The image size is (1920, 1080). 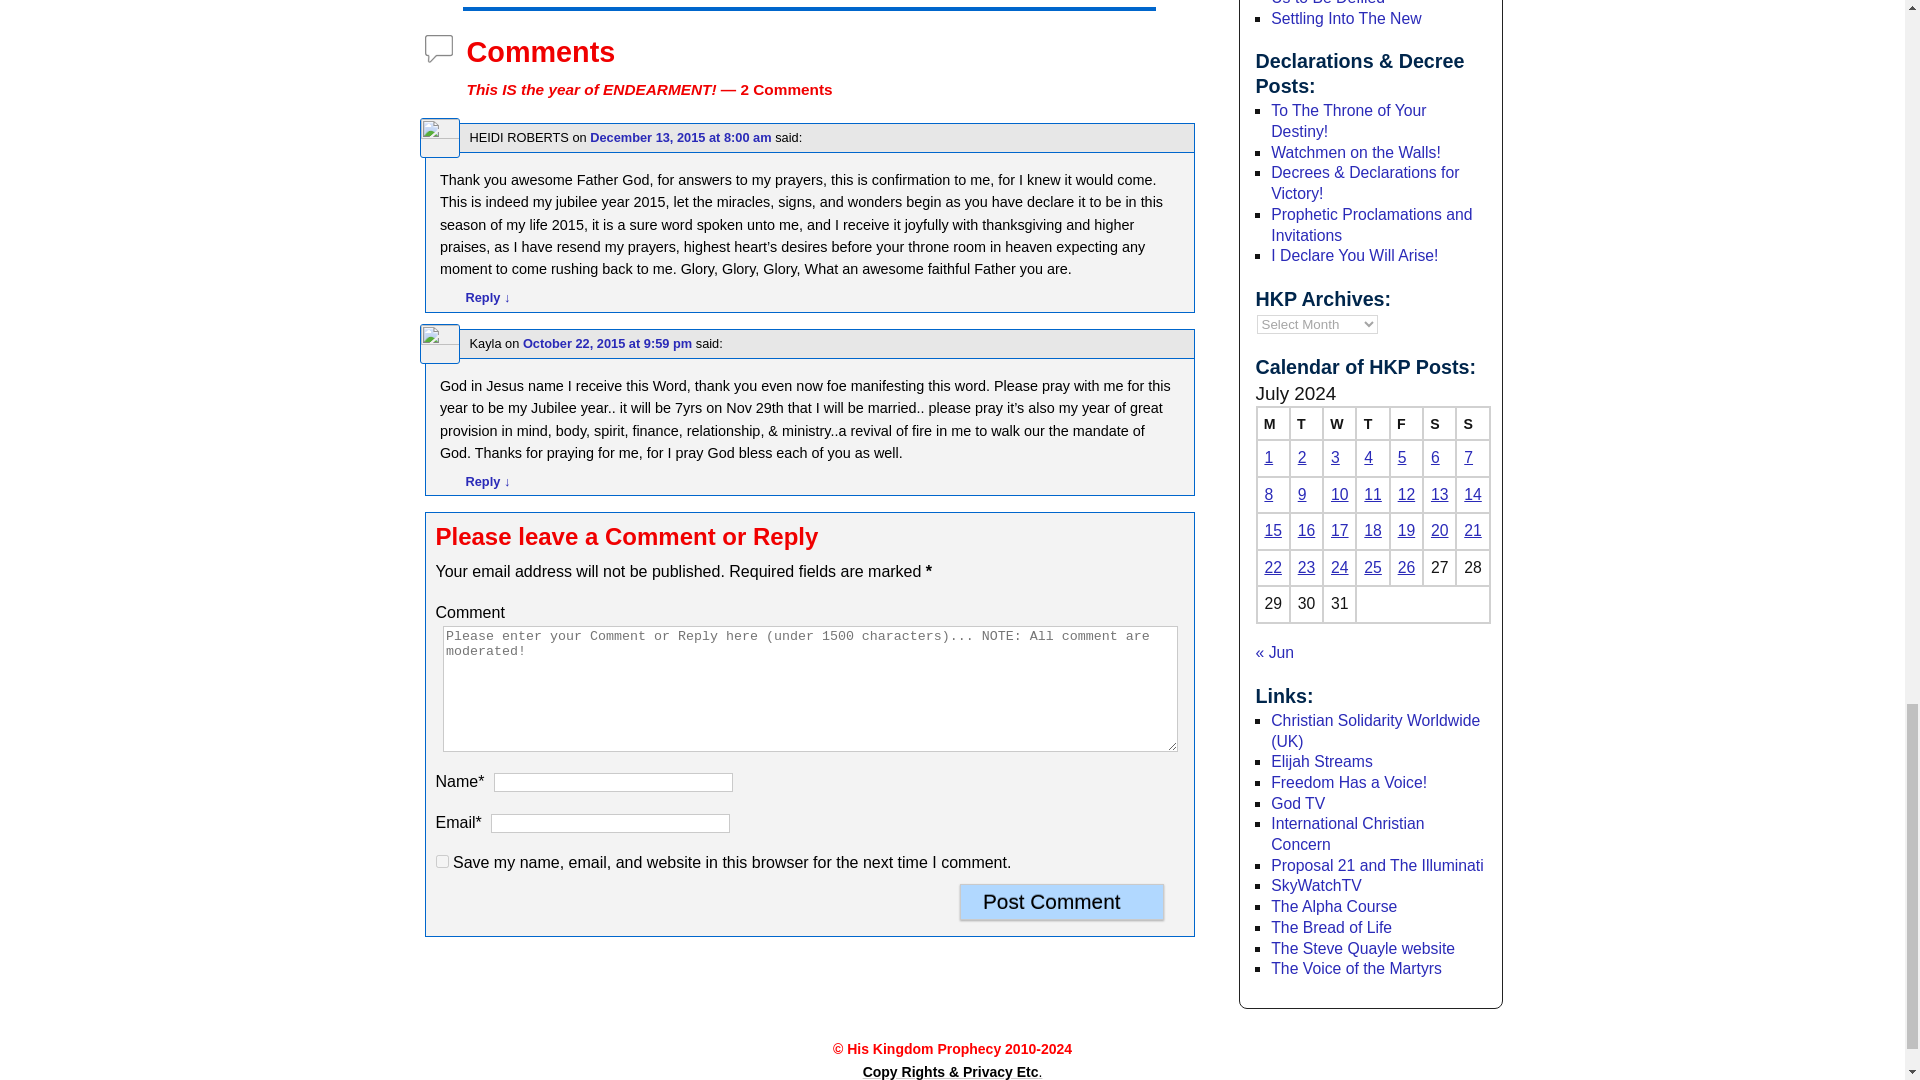 I want to click on Saturday, so click(x=1438, y=423).